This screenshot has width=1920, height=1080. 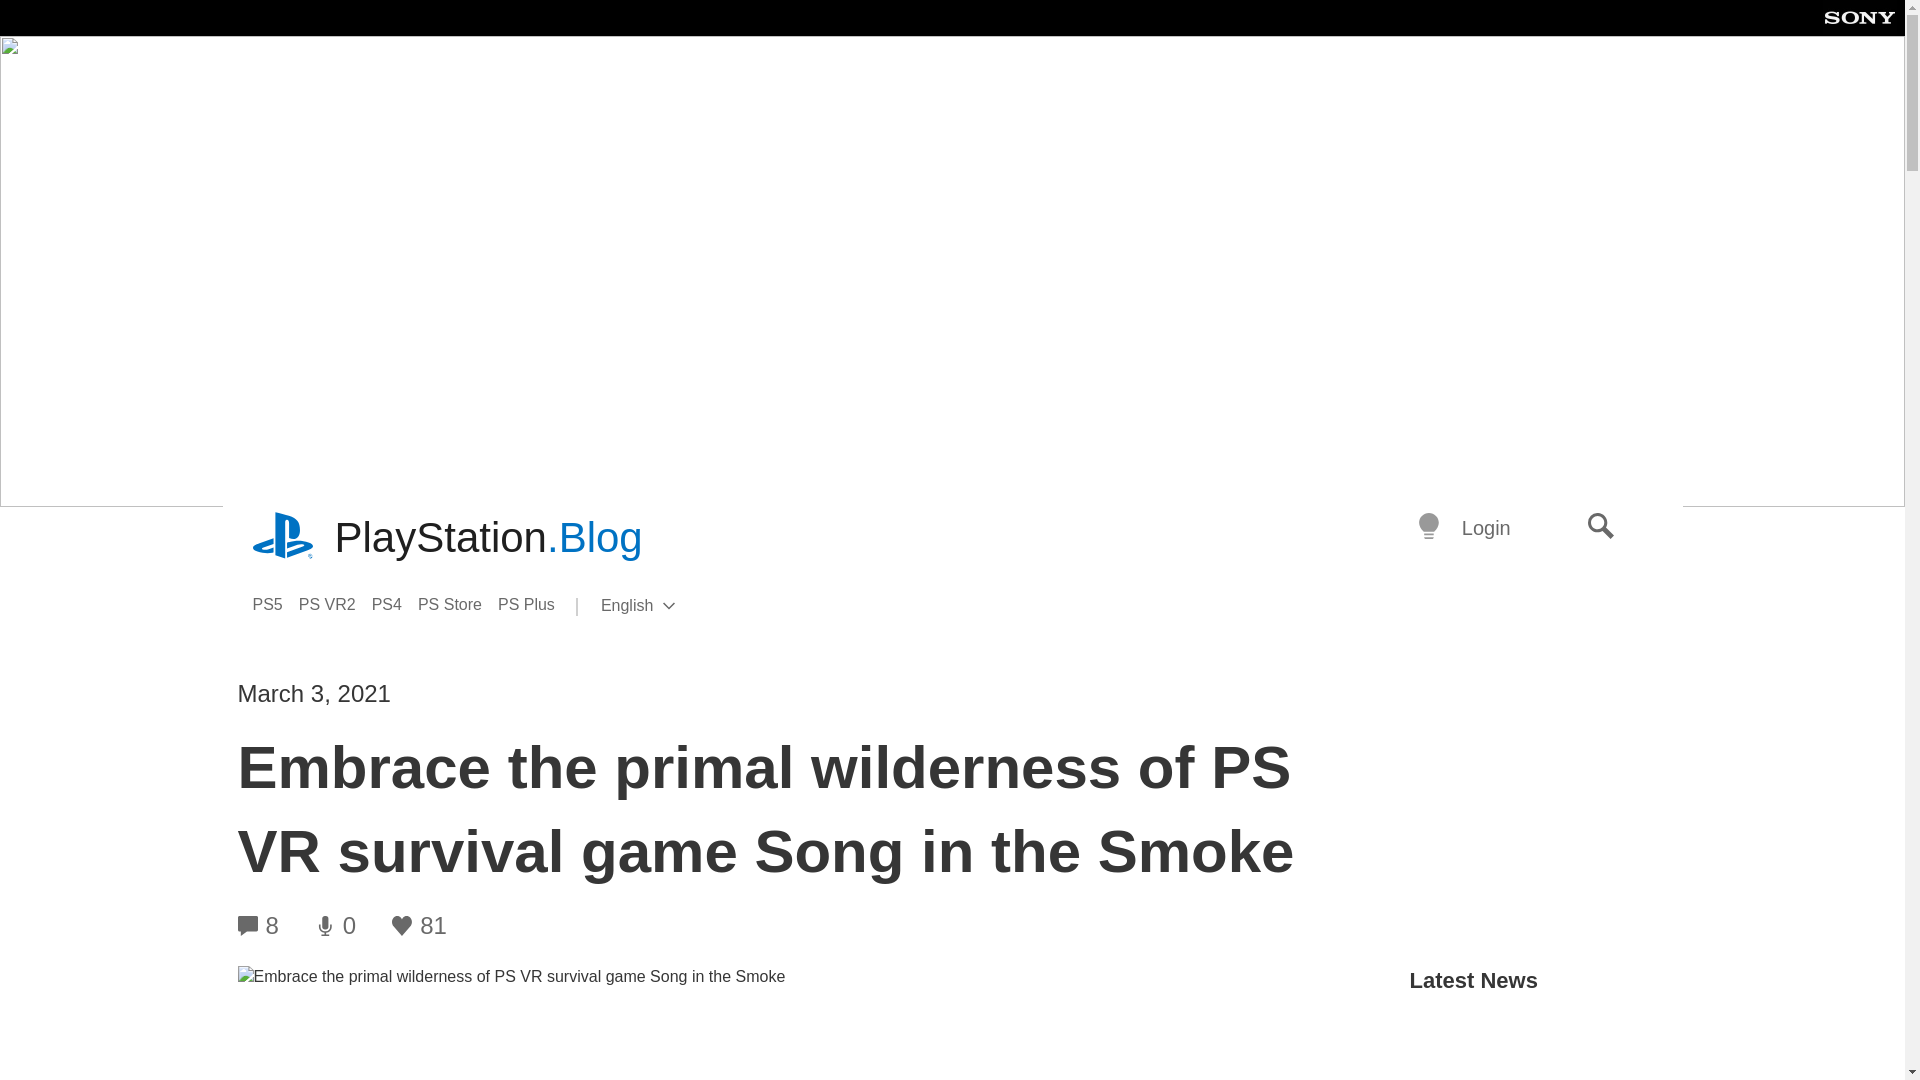 What do you see at coordinates (336, 604) in the screenshot?
I see `PS VR2` at bounding box center [336, 604].